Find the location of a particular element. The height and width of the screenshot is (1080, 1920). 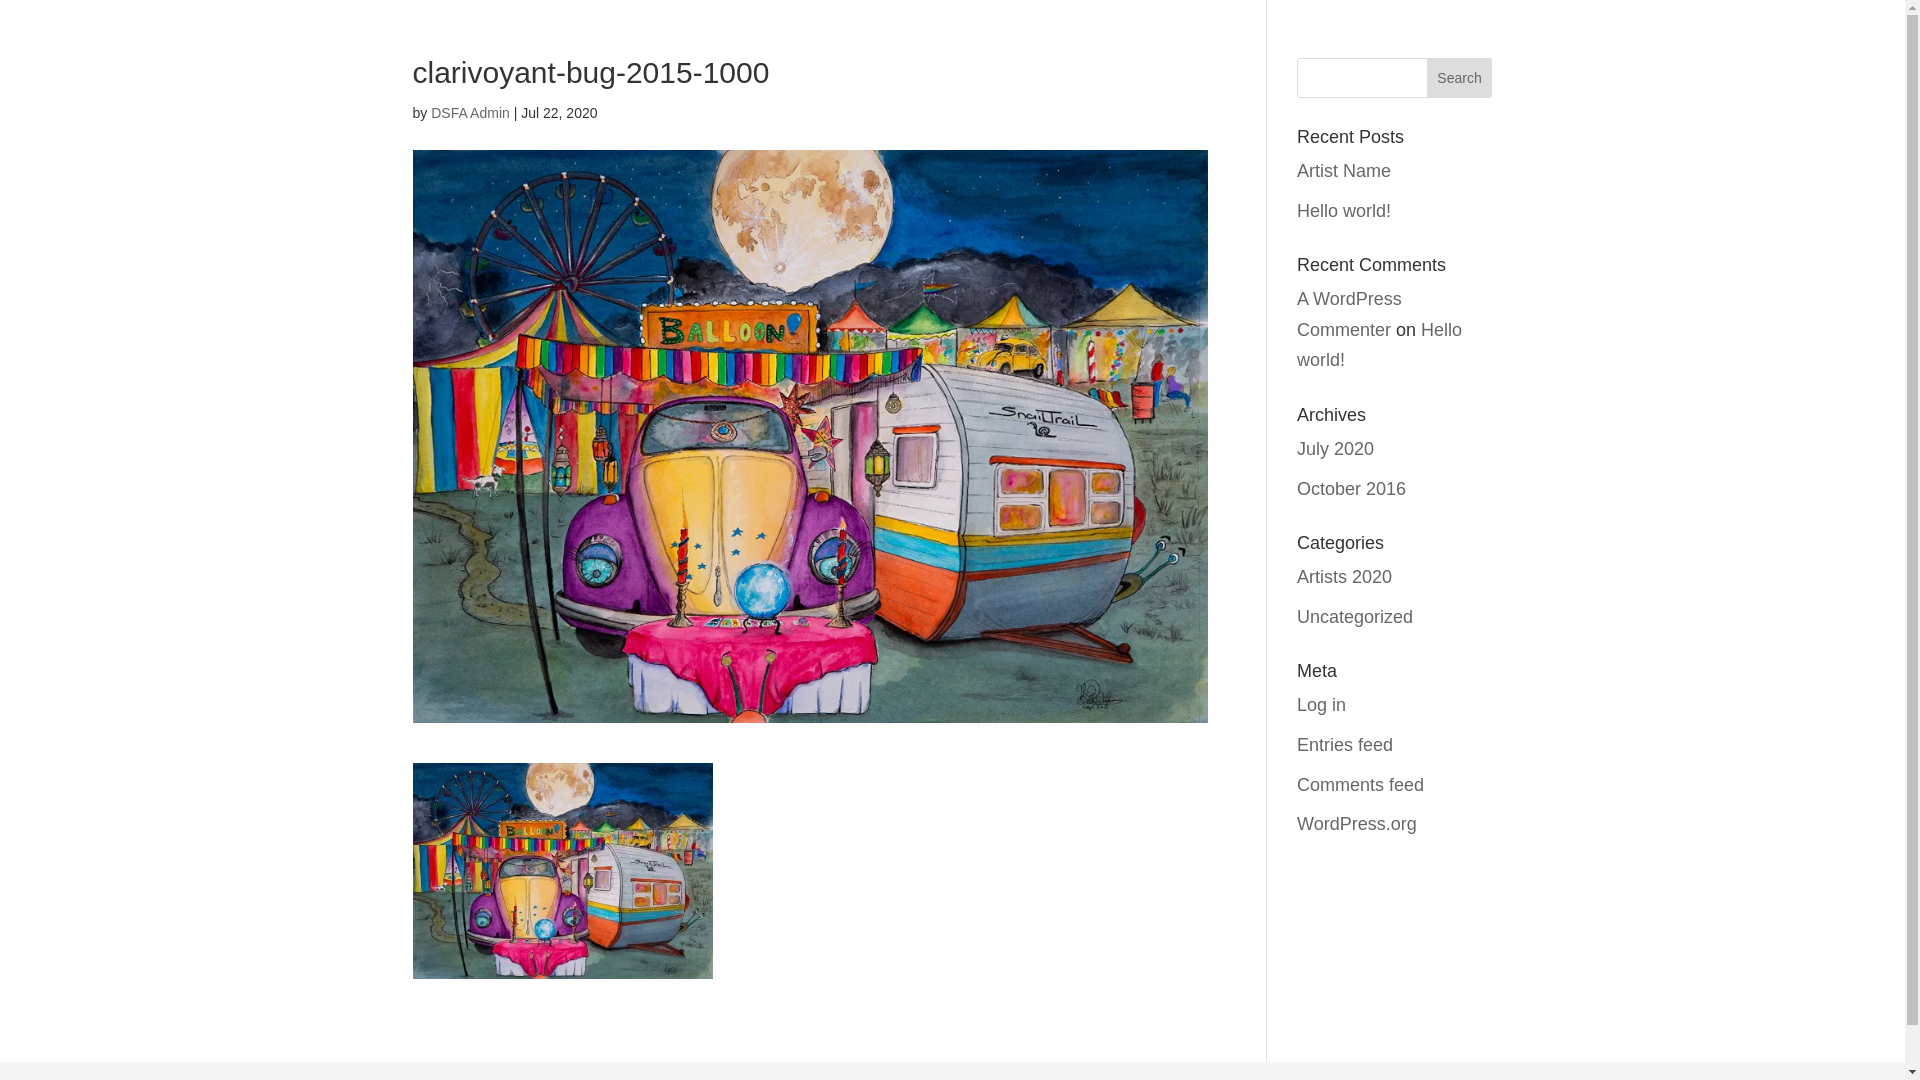

WordPress.org is located at coordinates (1357, 824).